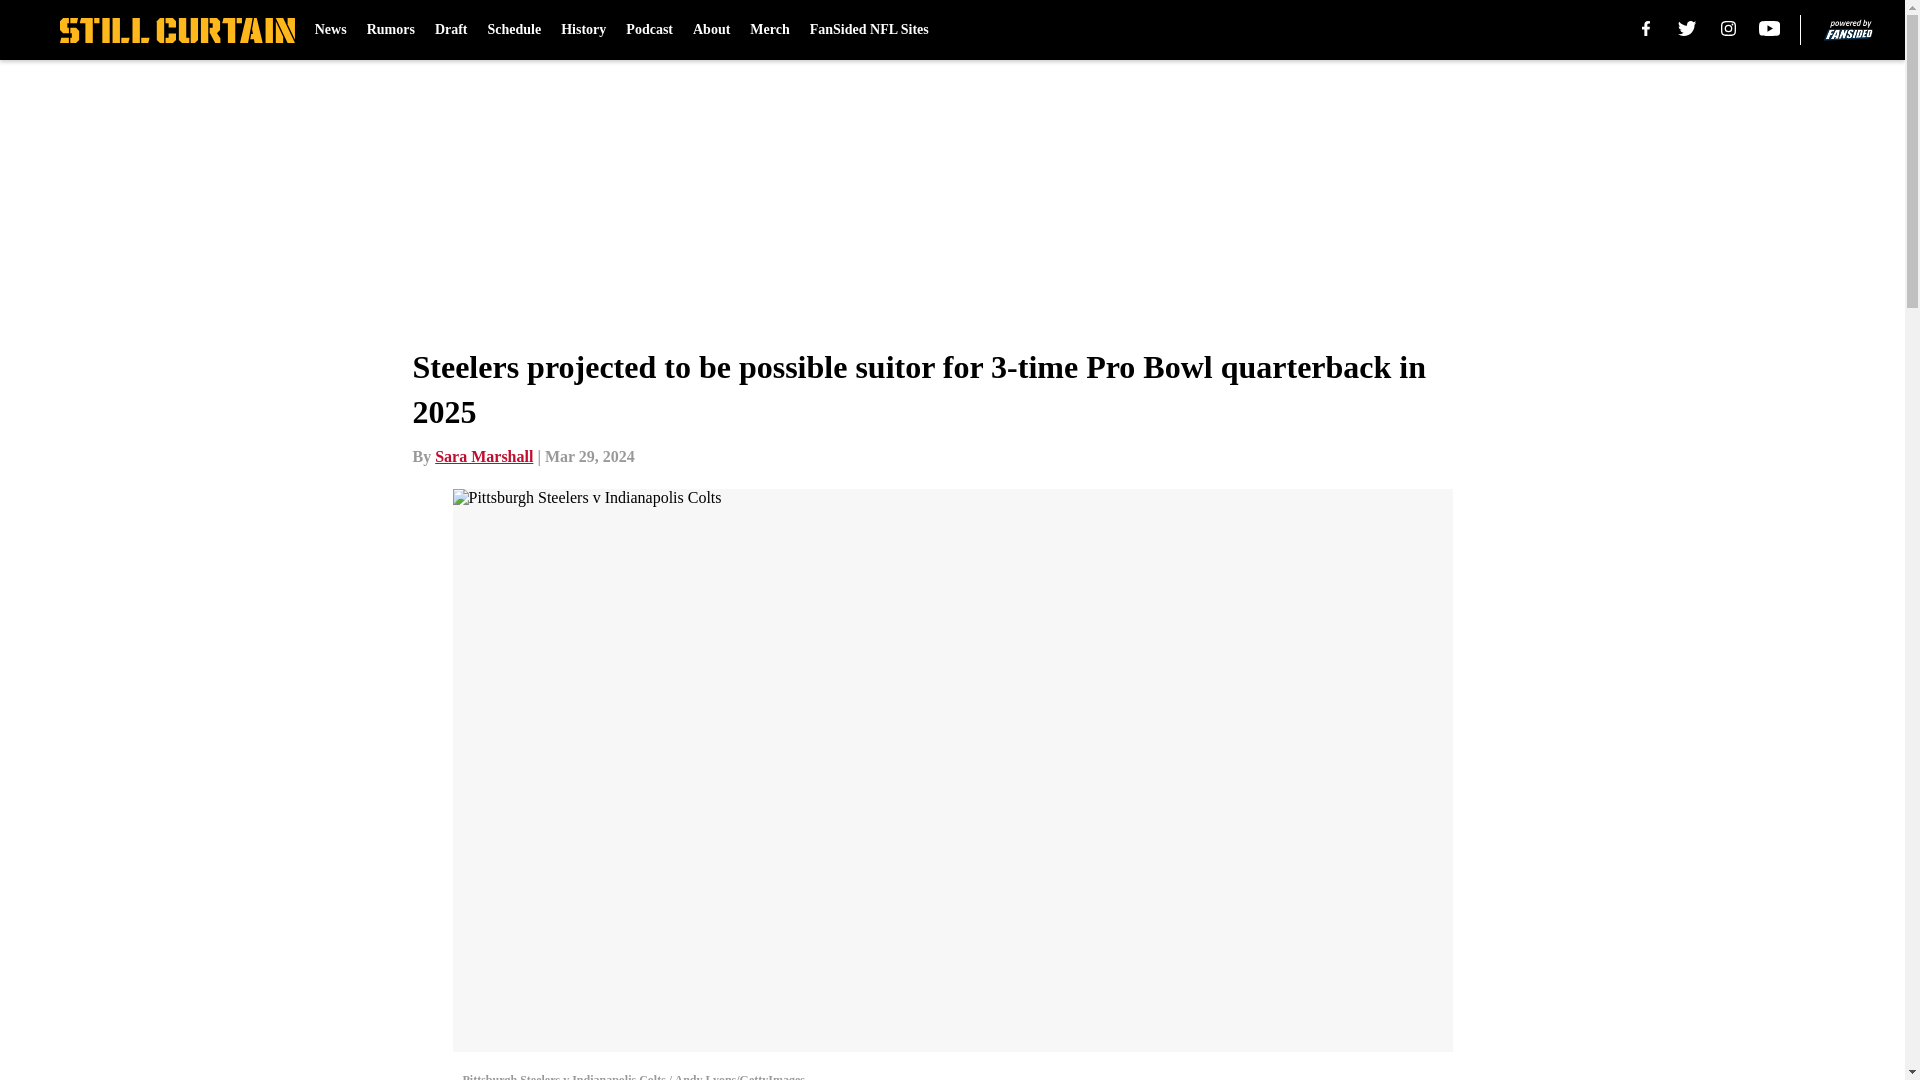 The height and width of the screenshot is (1080, 1920). Describe the element at coordinates (452, 30) in the screenshot. I see `Draft` at that location.